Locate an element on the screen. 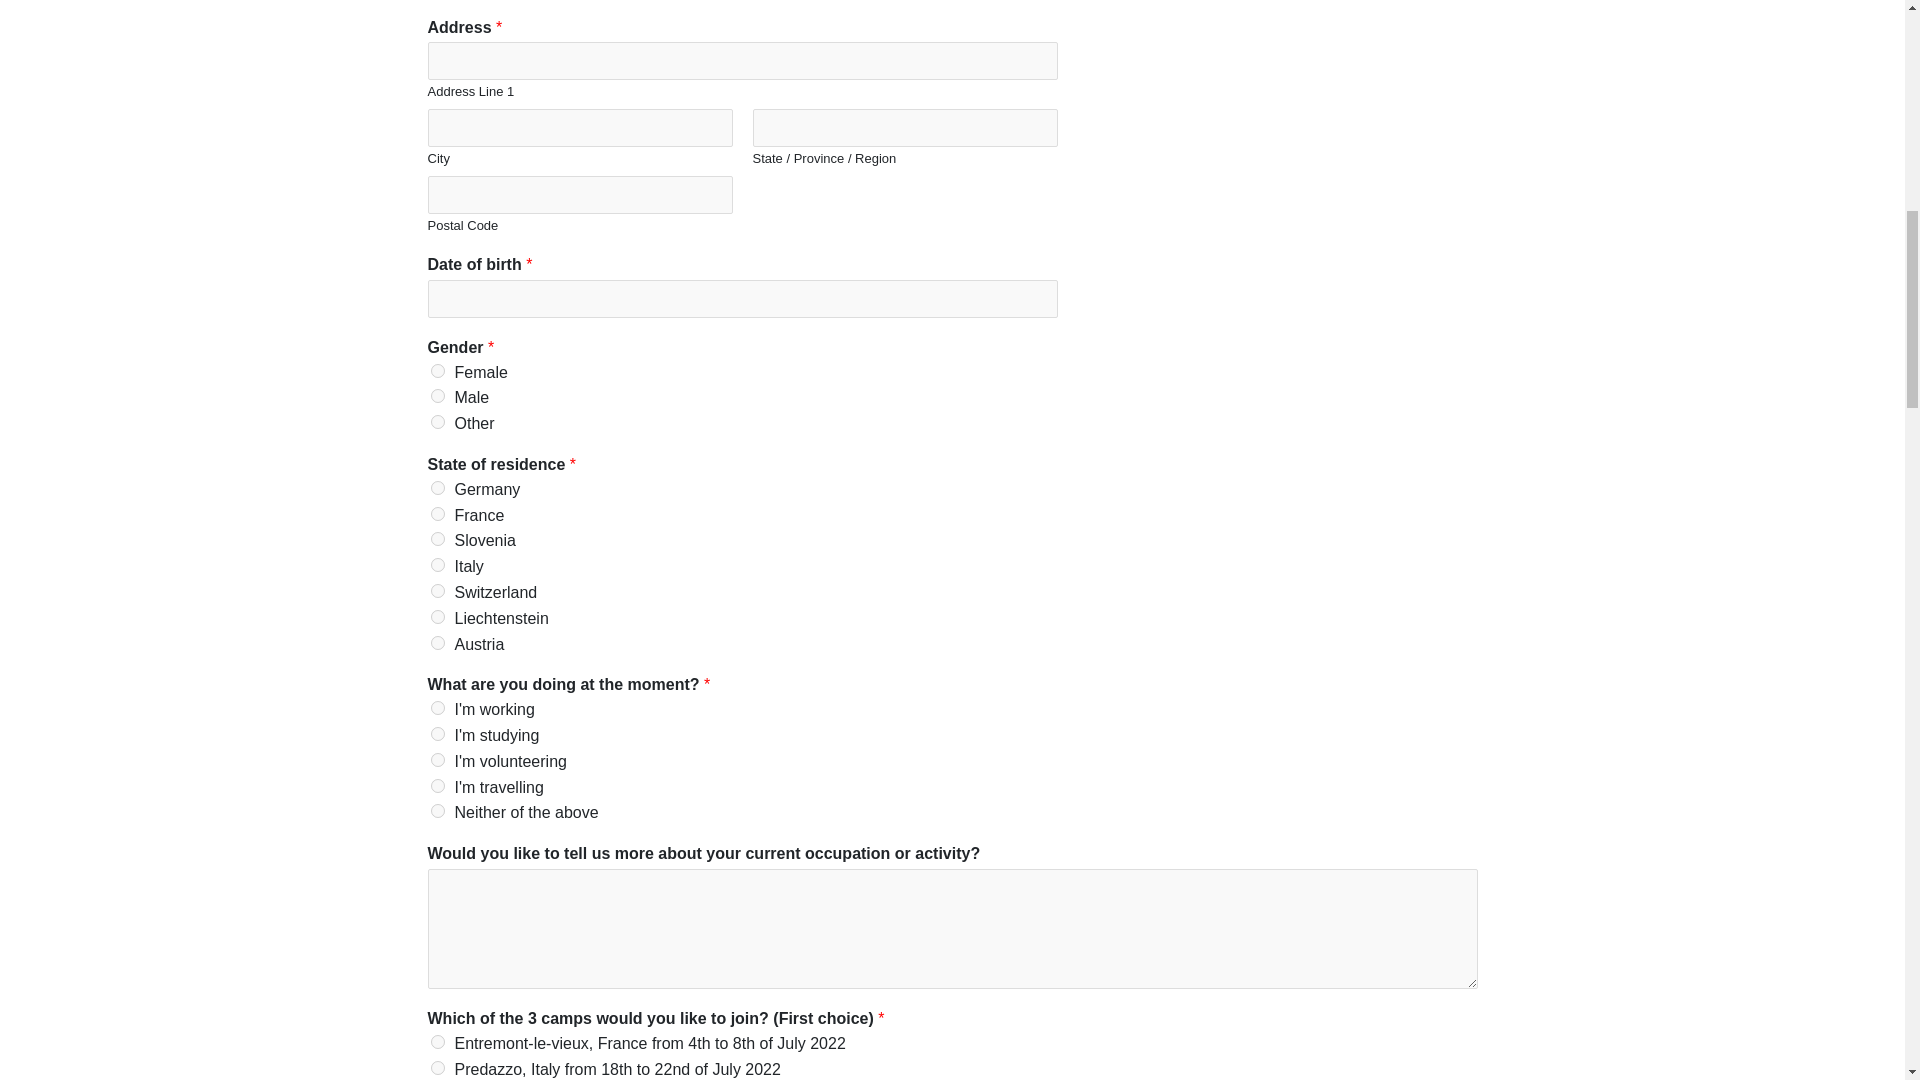  Female is located at coordinates (436, 370).